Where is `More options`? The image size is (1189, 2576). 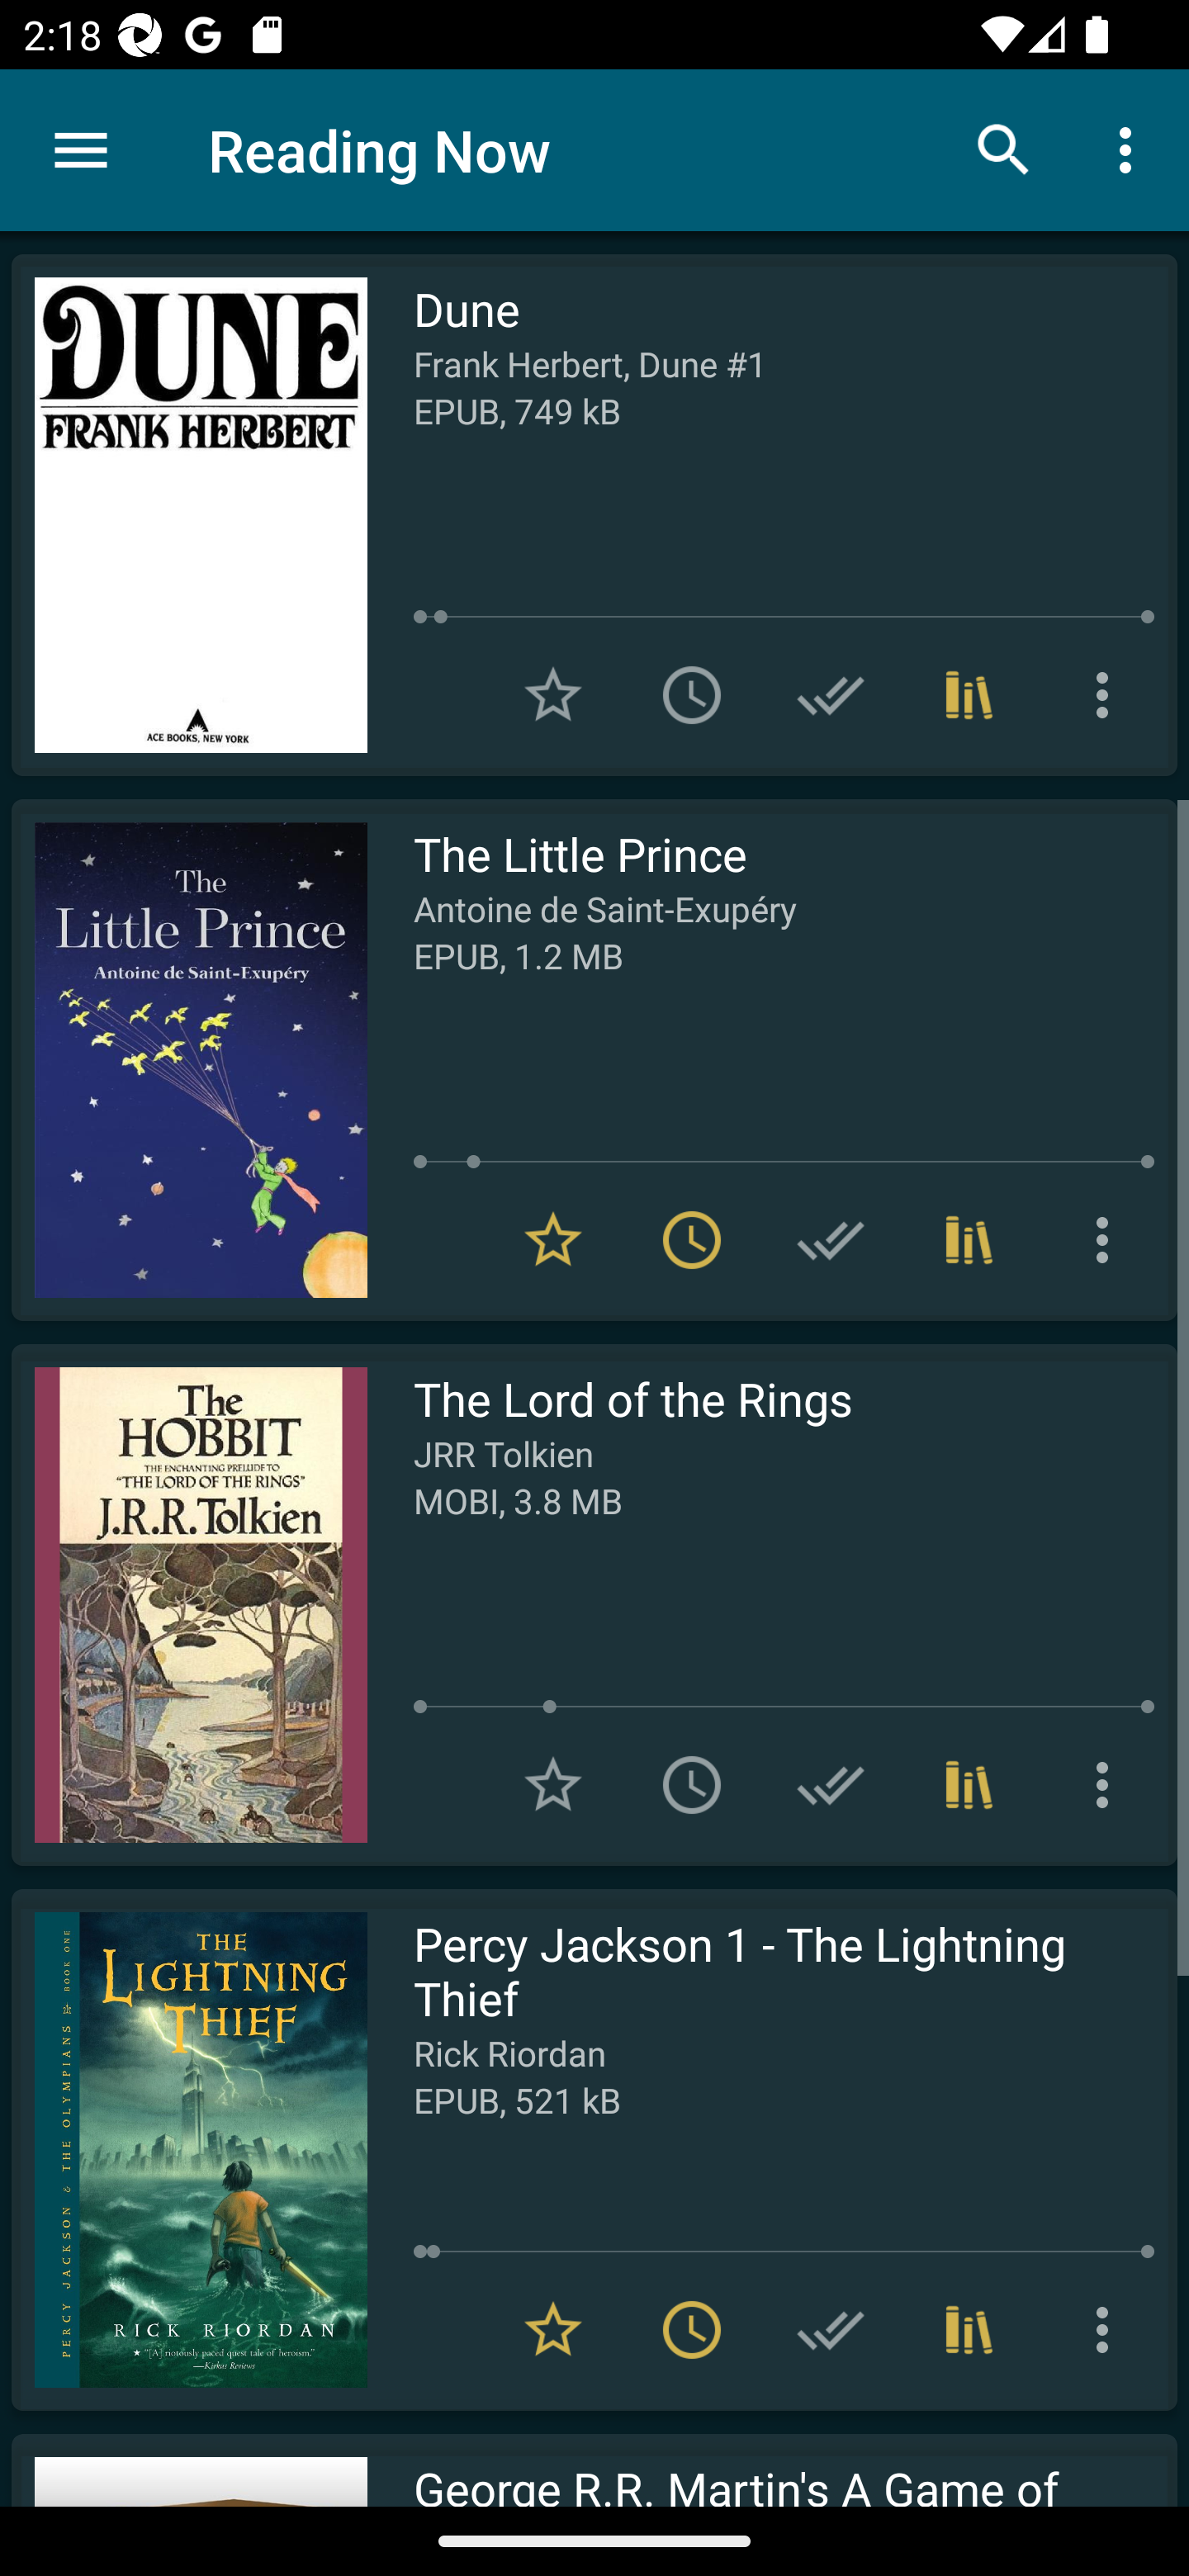
More options is located at coordinates (1108, 1238).